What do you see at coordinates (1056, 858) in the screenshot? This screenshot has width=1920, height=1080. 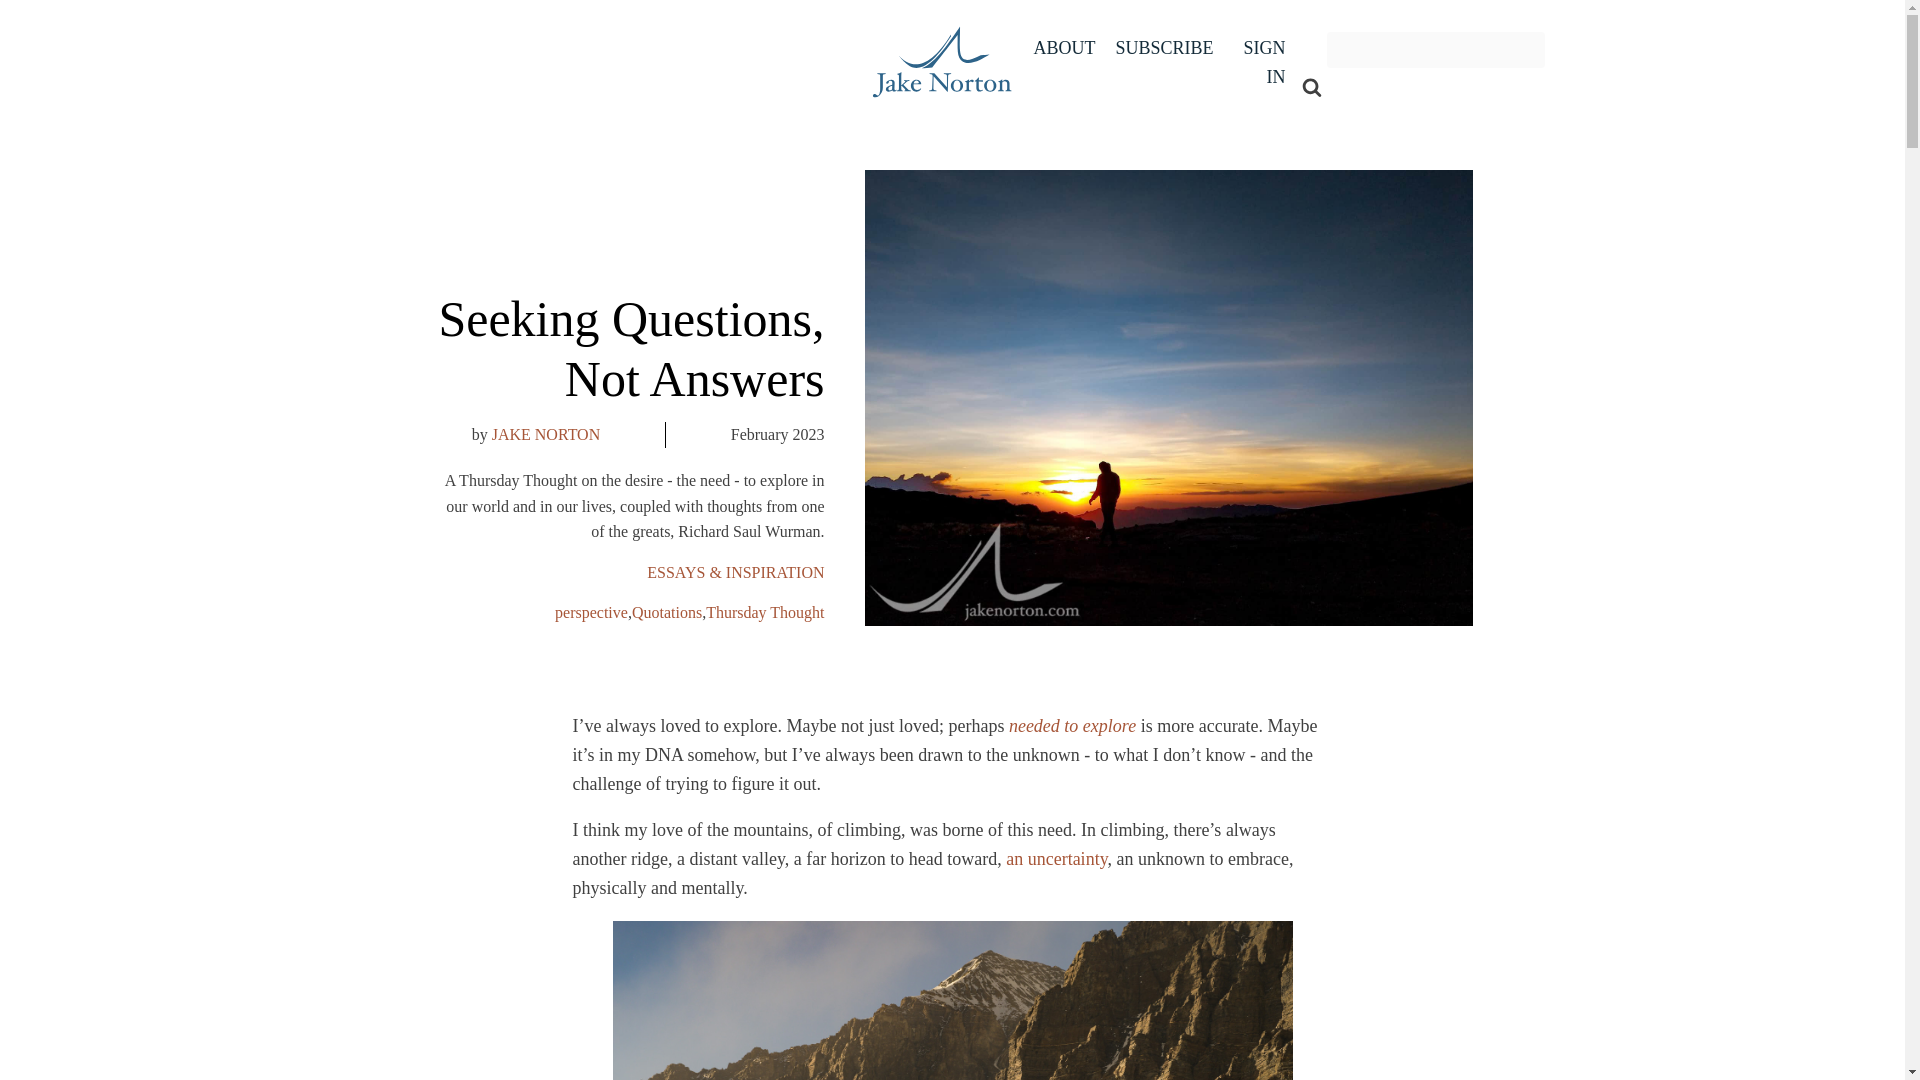 I see `an uncertainty` at bounding box center [1056, 858].